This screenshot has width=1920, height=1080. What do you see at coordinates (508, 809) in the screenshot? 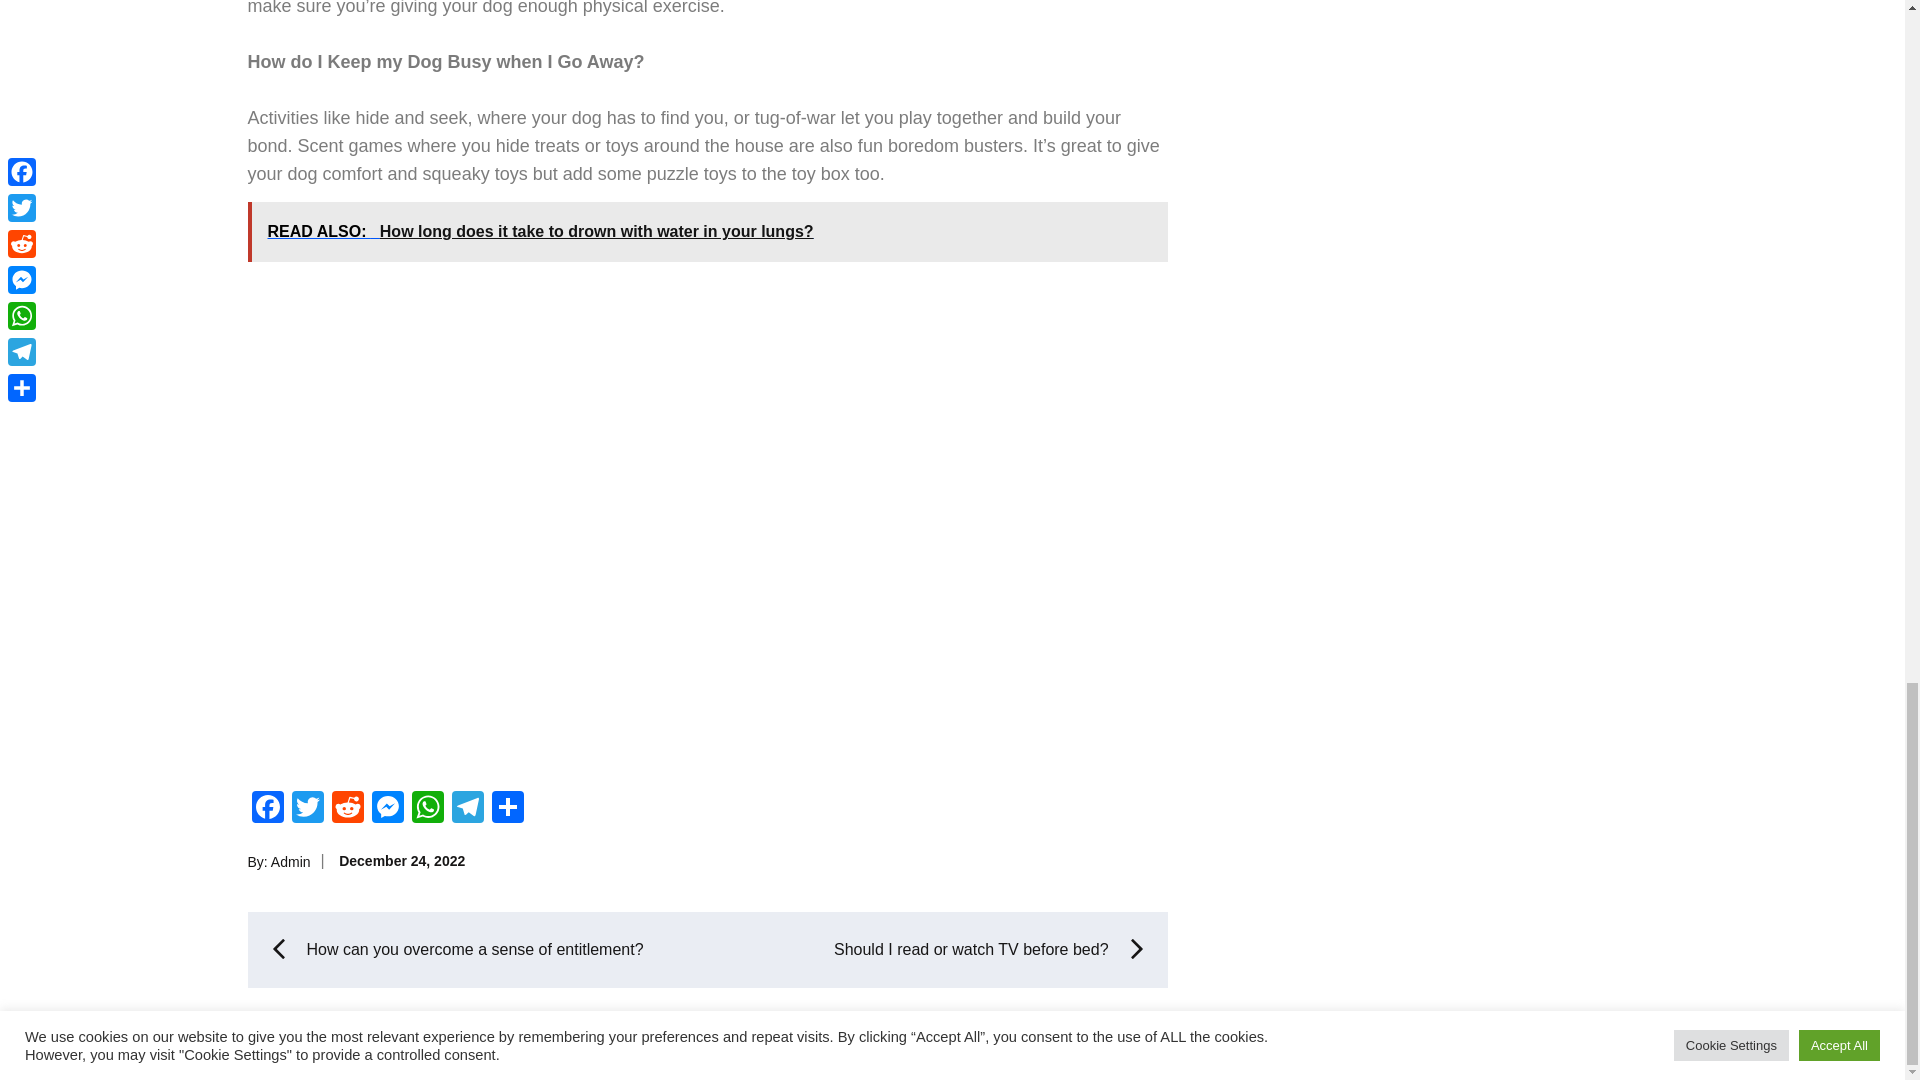
I see `Share` at bounding box center [508, 809].